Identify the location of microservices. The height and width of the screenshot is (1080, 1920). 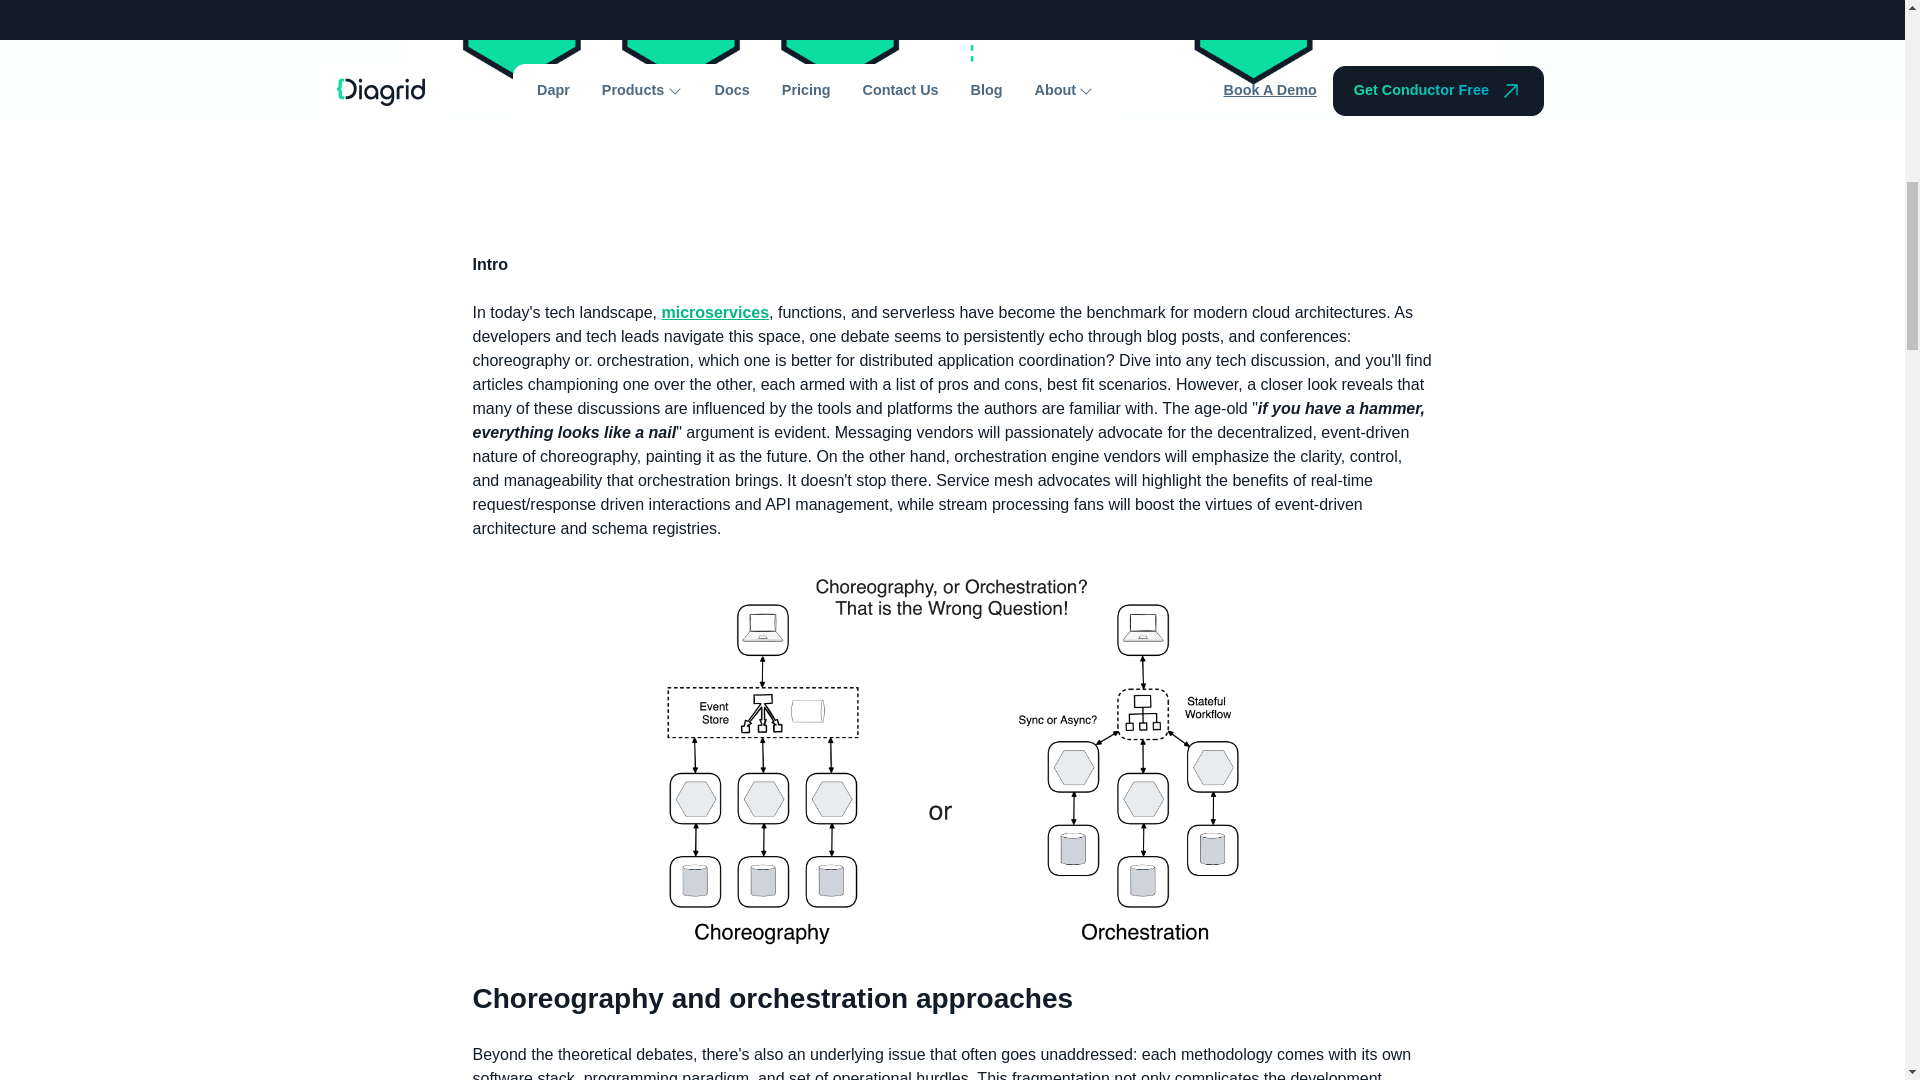
(714, 312).